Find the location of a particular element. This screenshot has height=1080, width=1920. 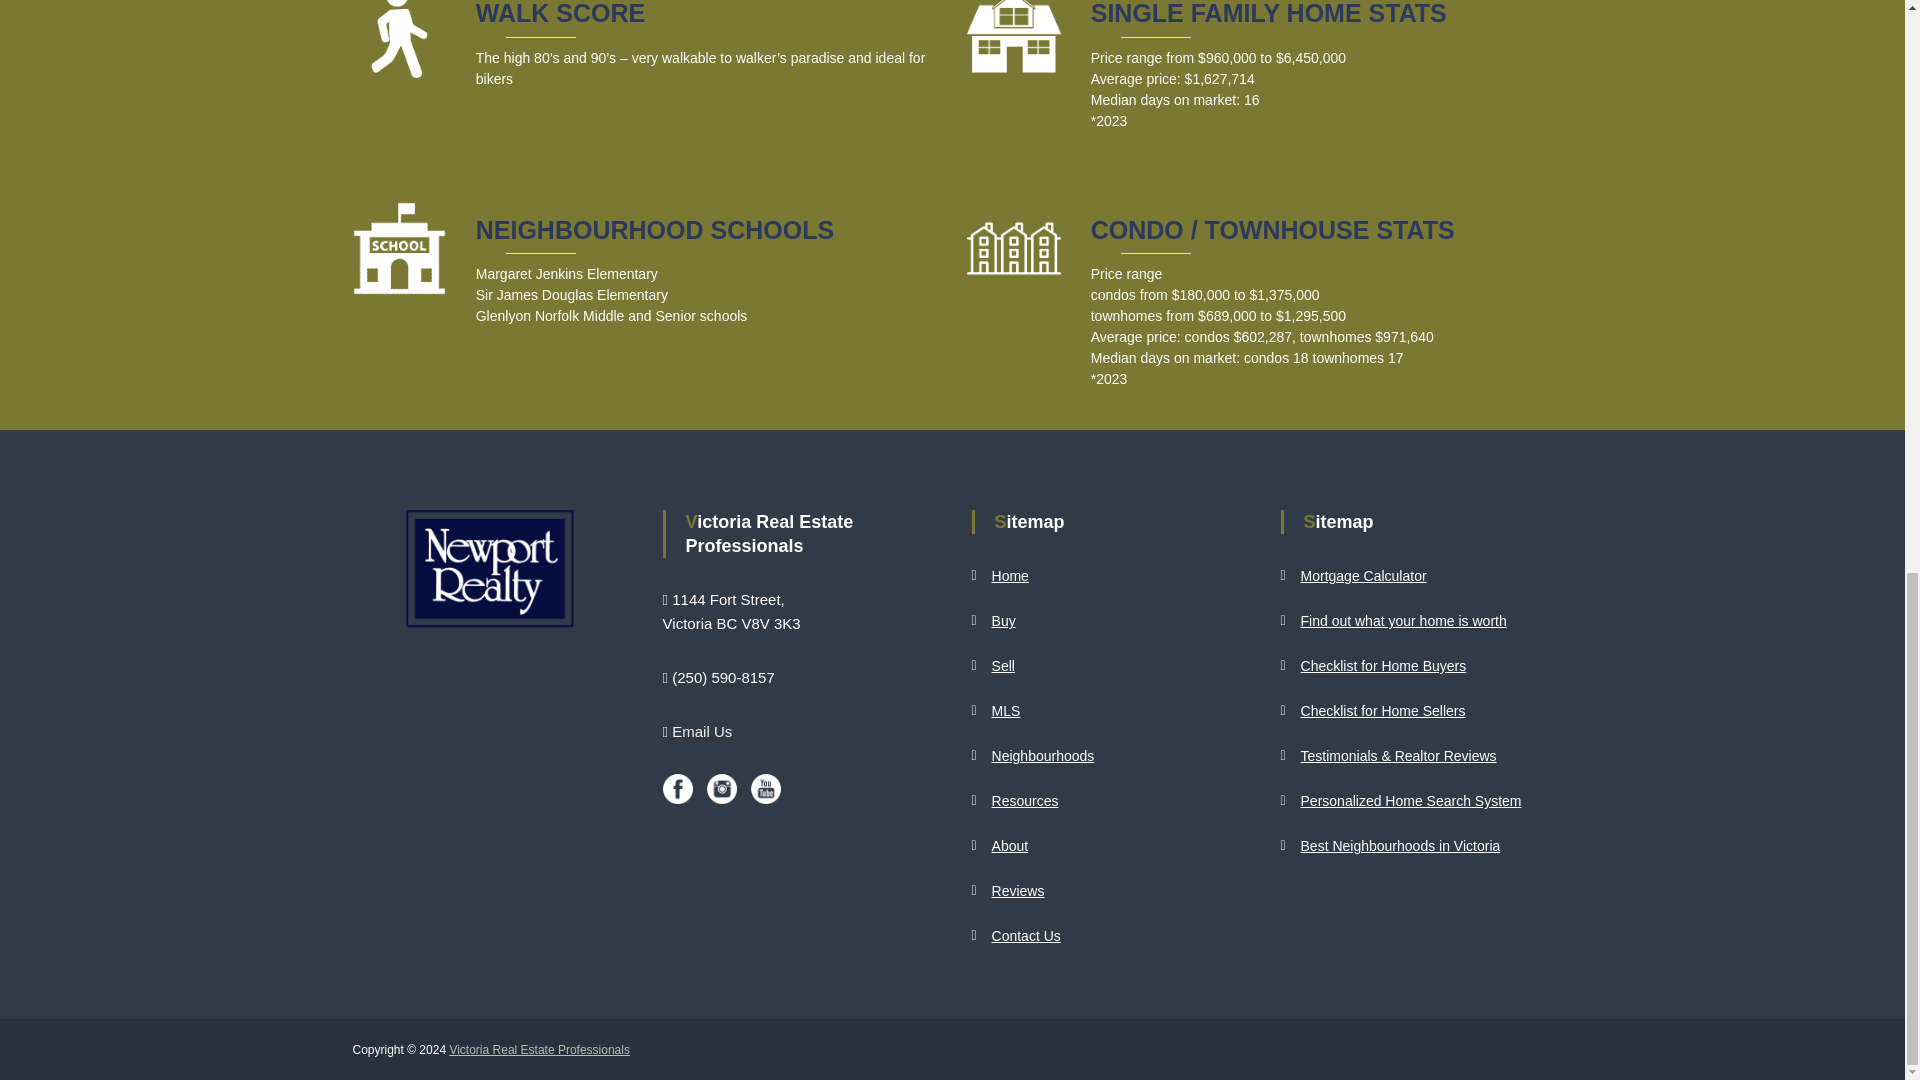

Home is located at coordinates (1010, 576).